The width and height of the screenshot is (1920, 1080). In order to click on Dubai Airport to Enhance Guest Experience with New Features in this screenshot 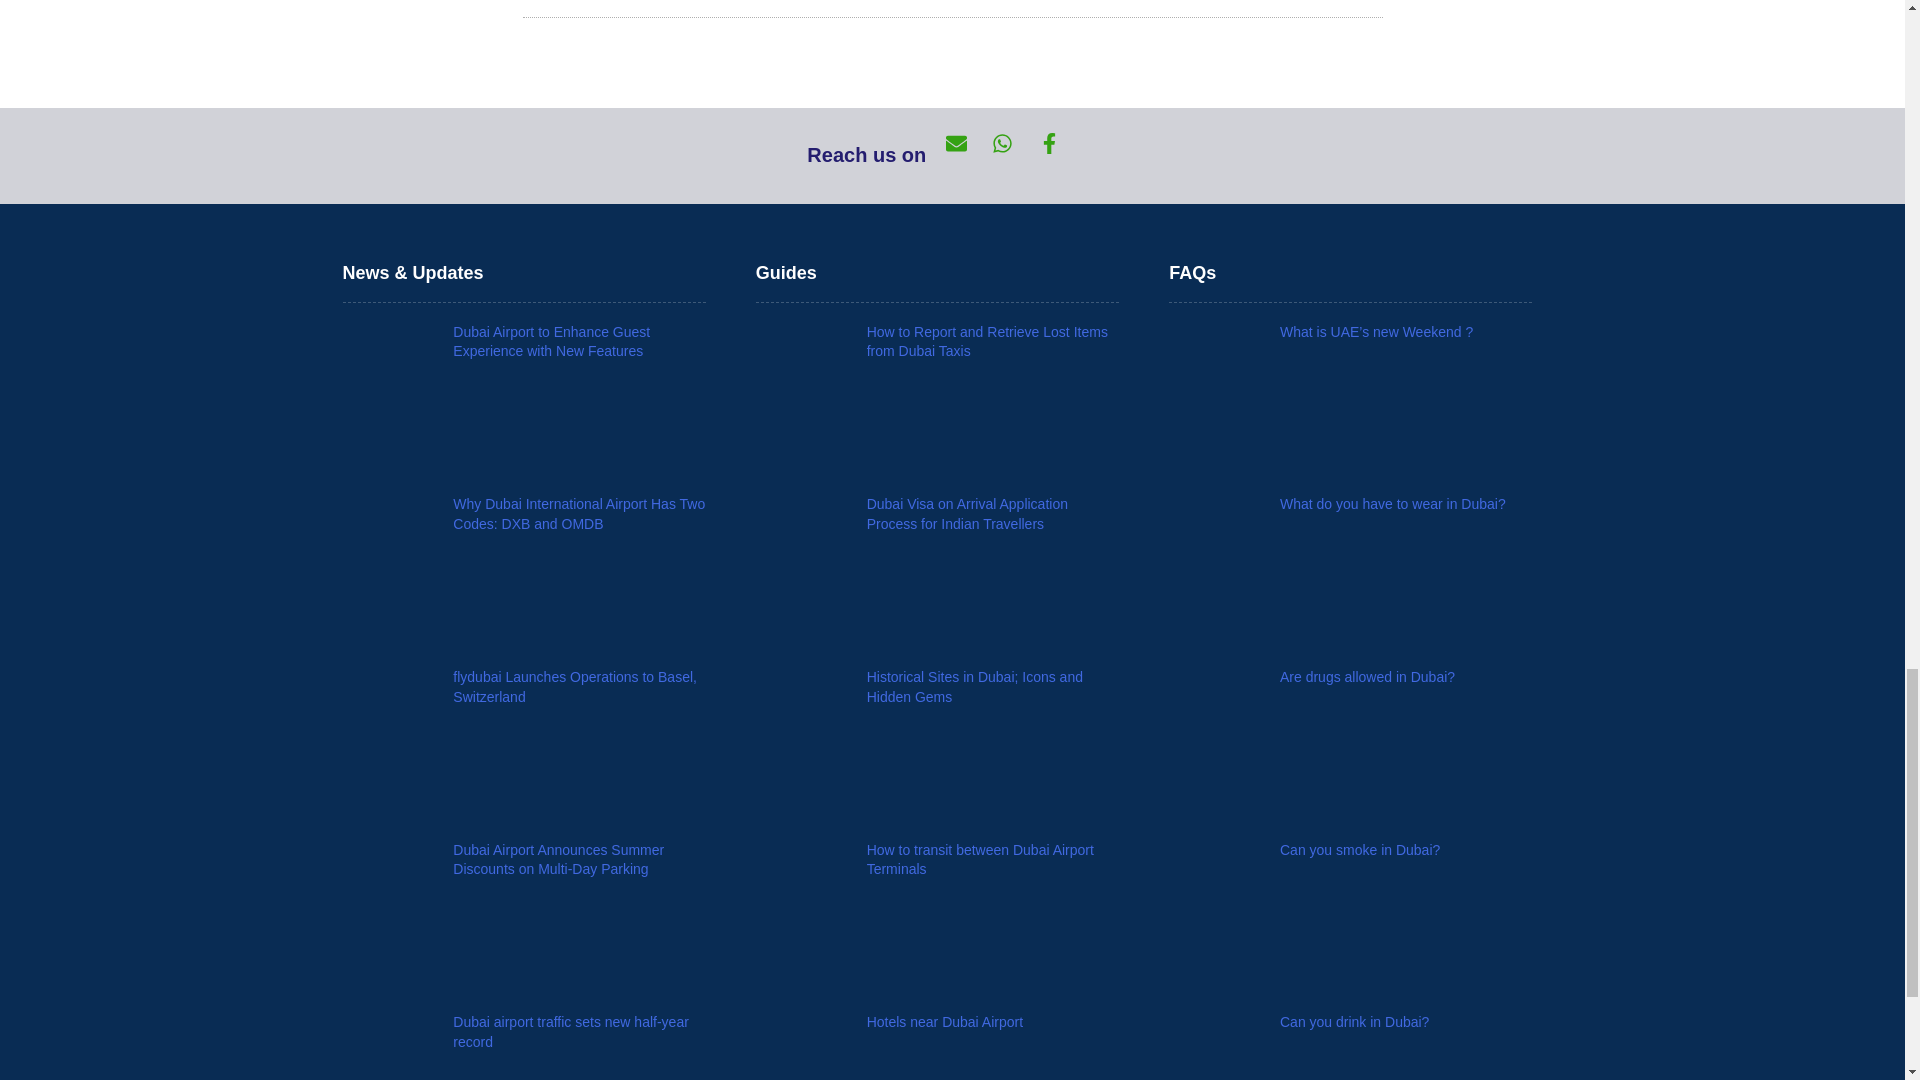, I will do `click(552, 342)`.